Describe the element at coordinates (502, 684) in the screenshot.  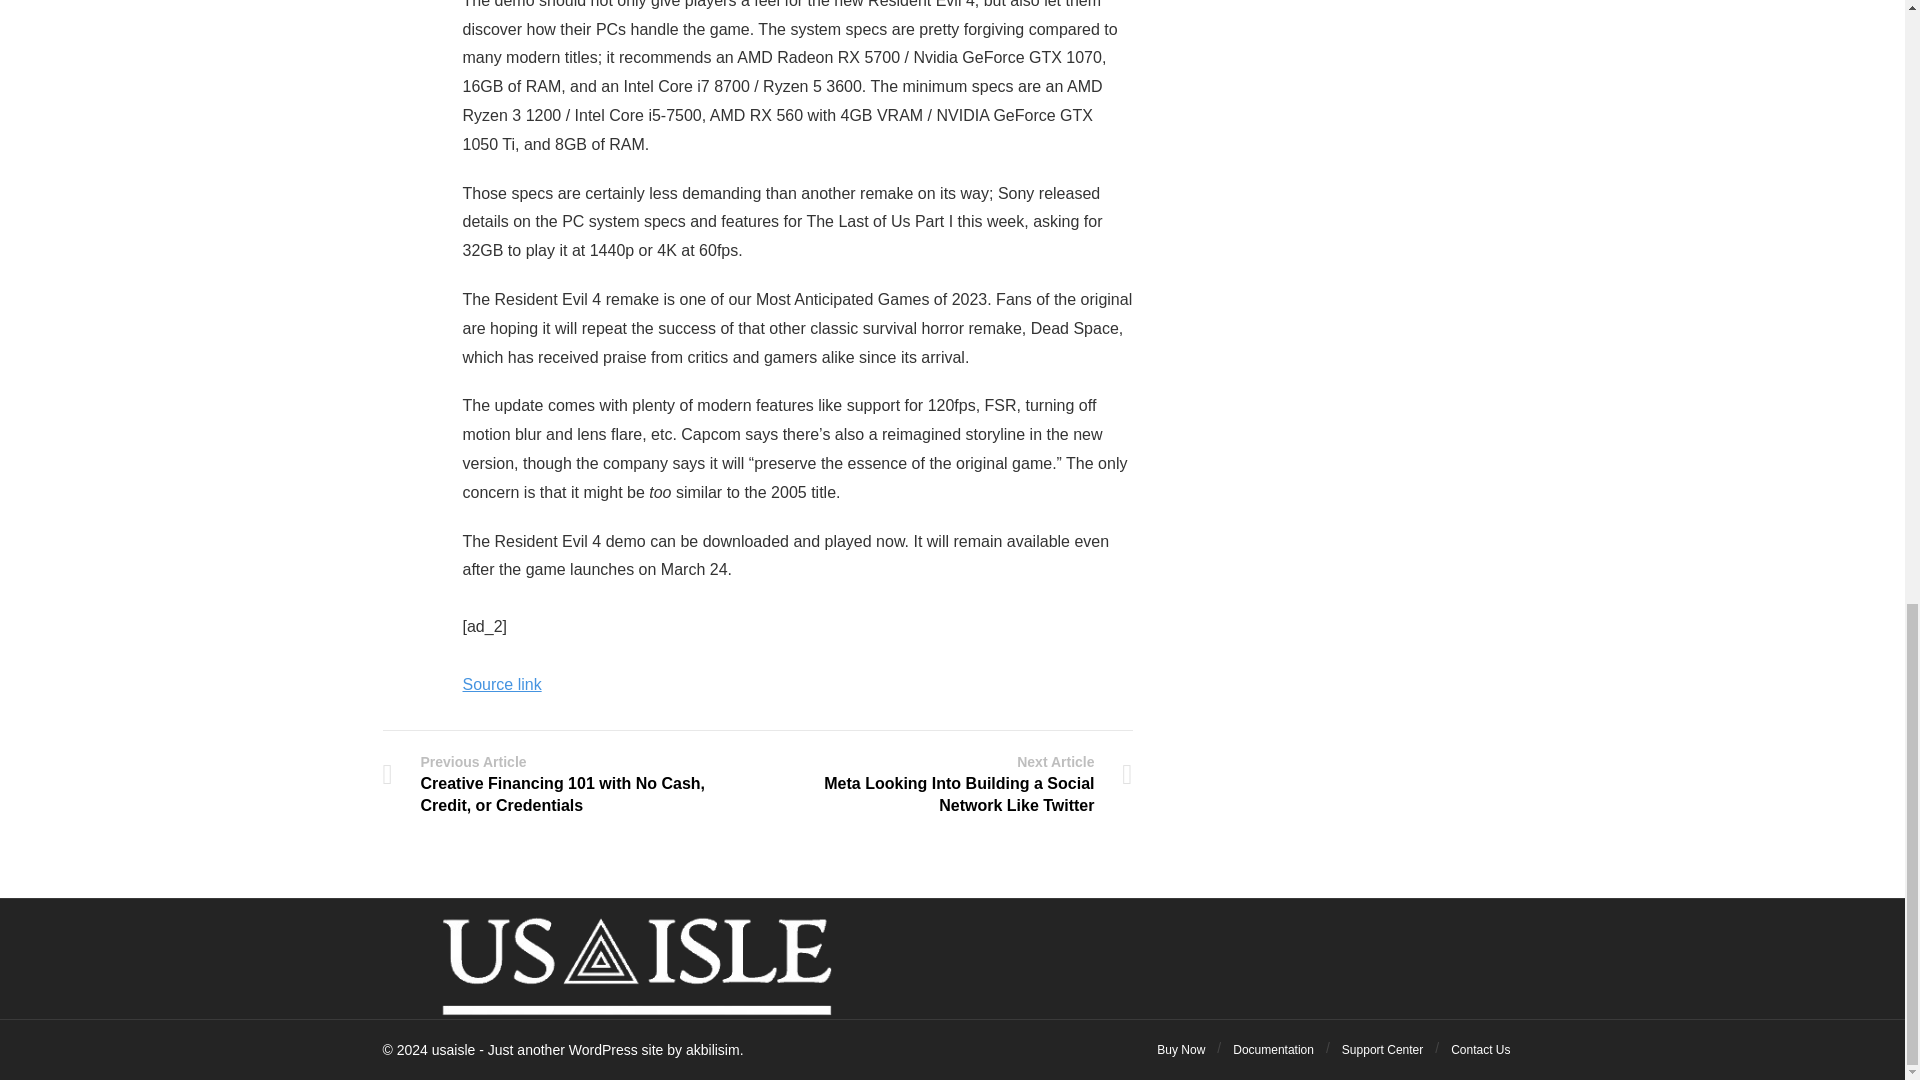
I see `Source link` at that location.